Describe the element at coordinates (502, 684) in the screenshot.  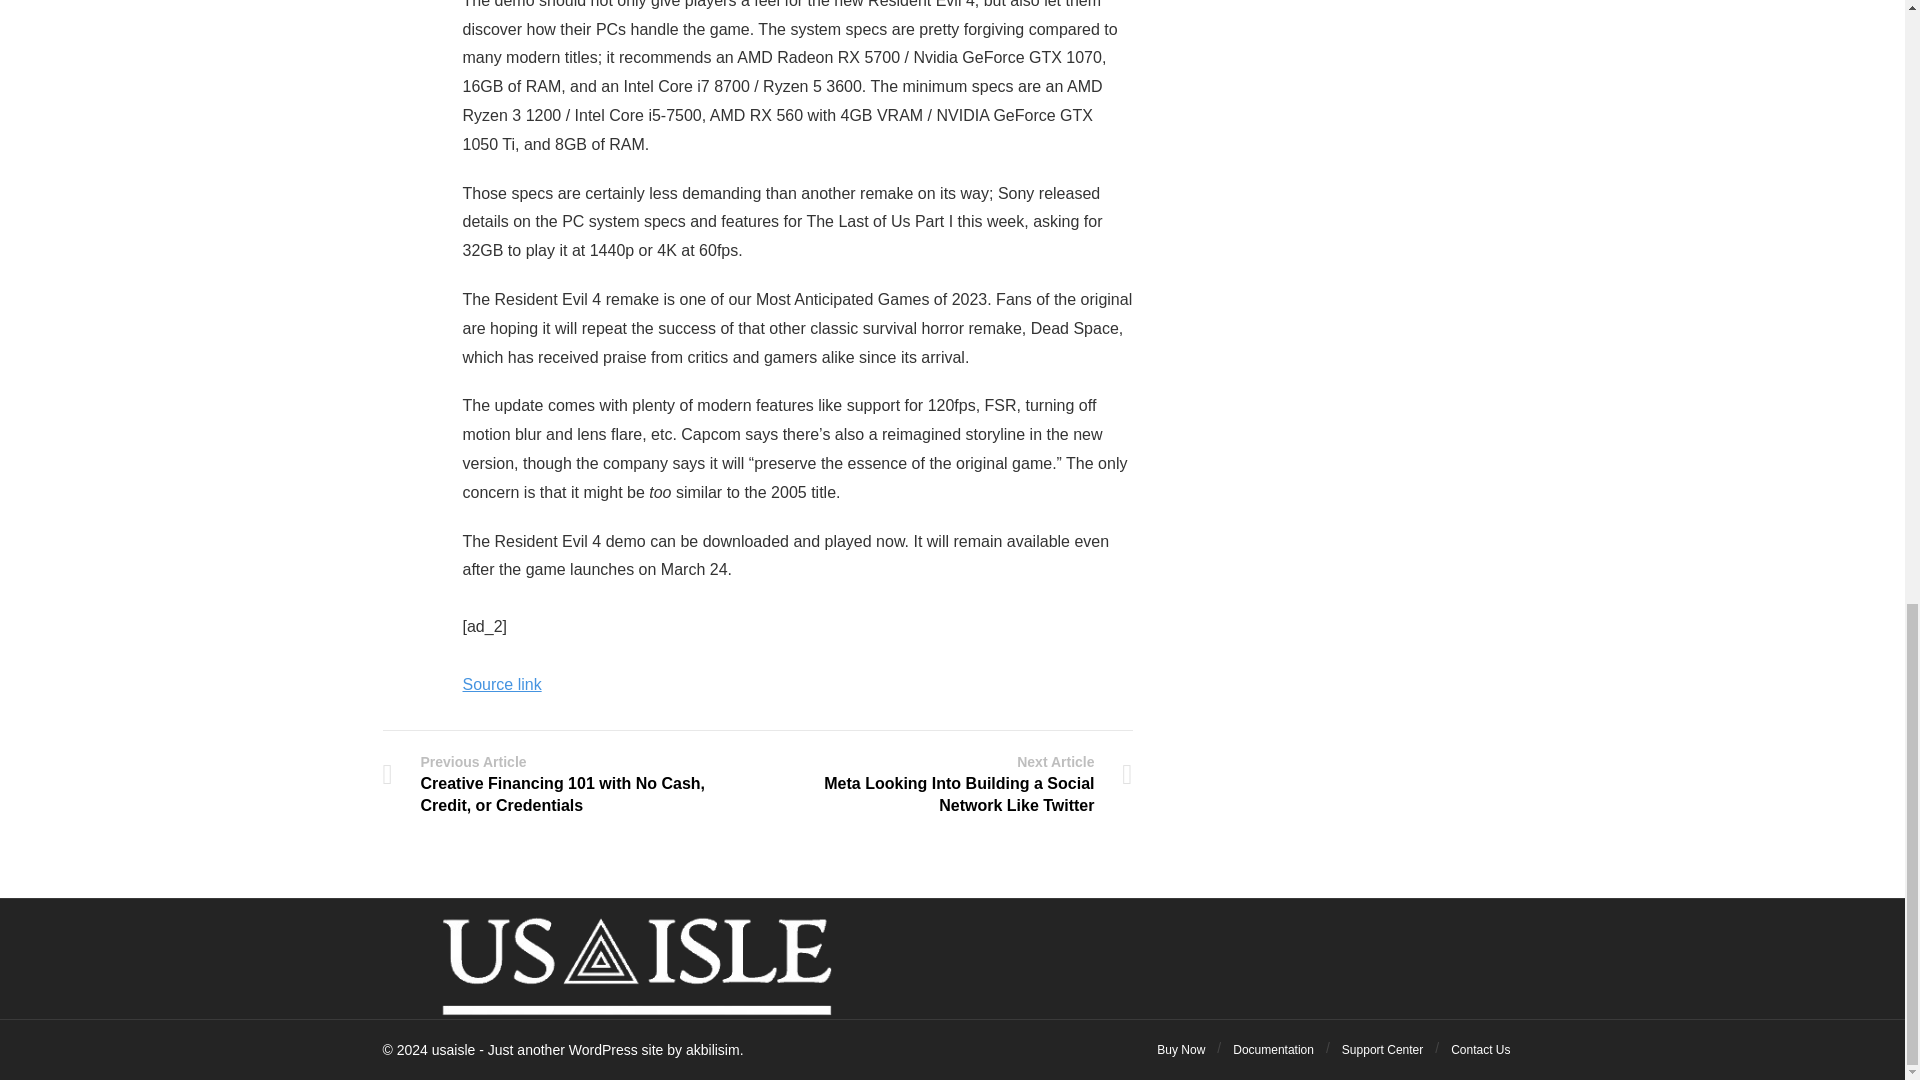
I see `Source link` at that location.